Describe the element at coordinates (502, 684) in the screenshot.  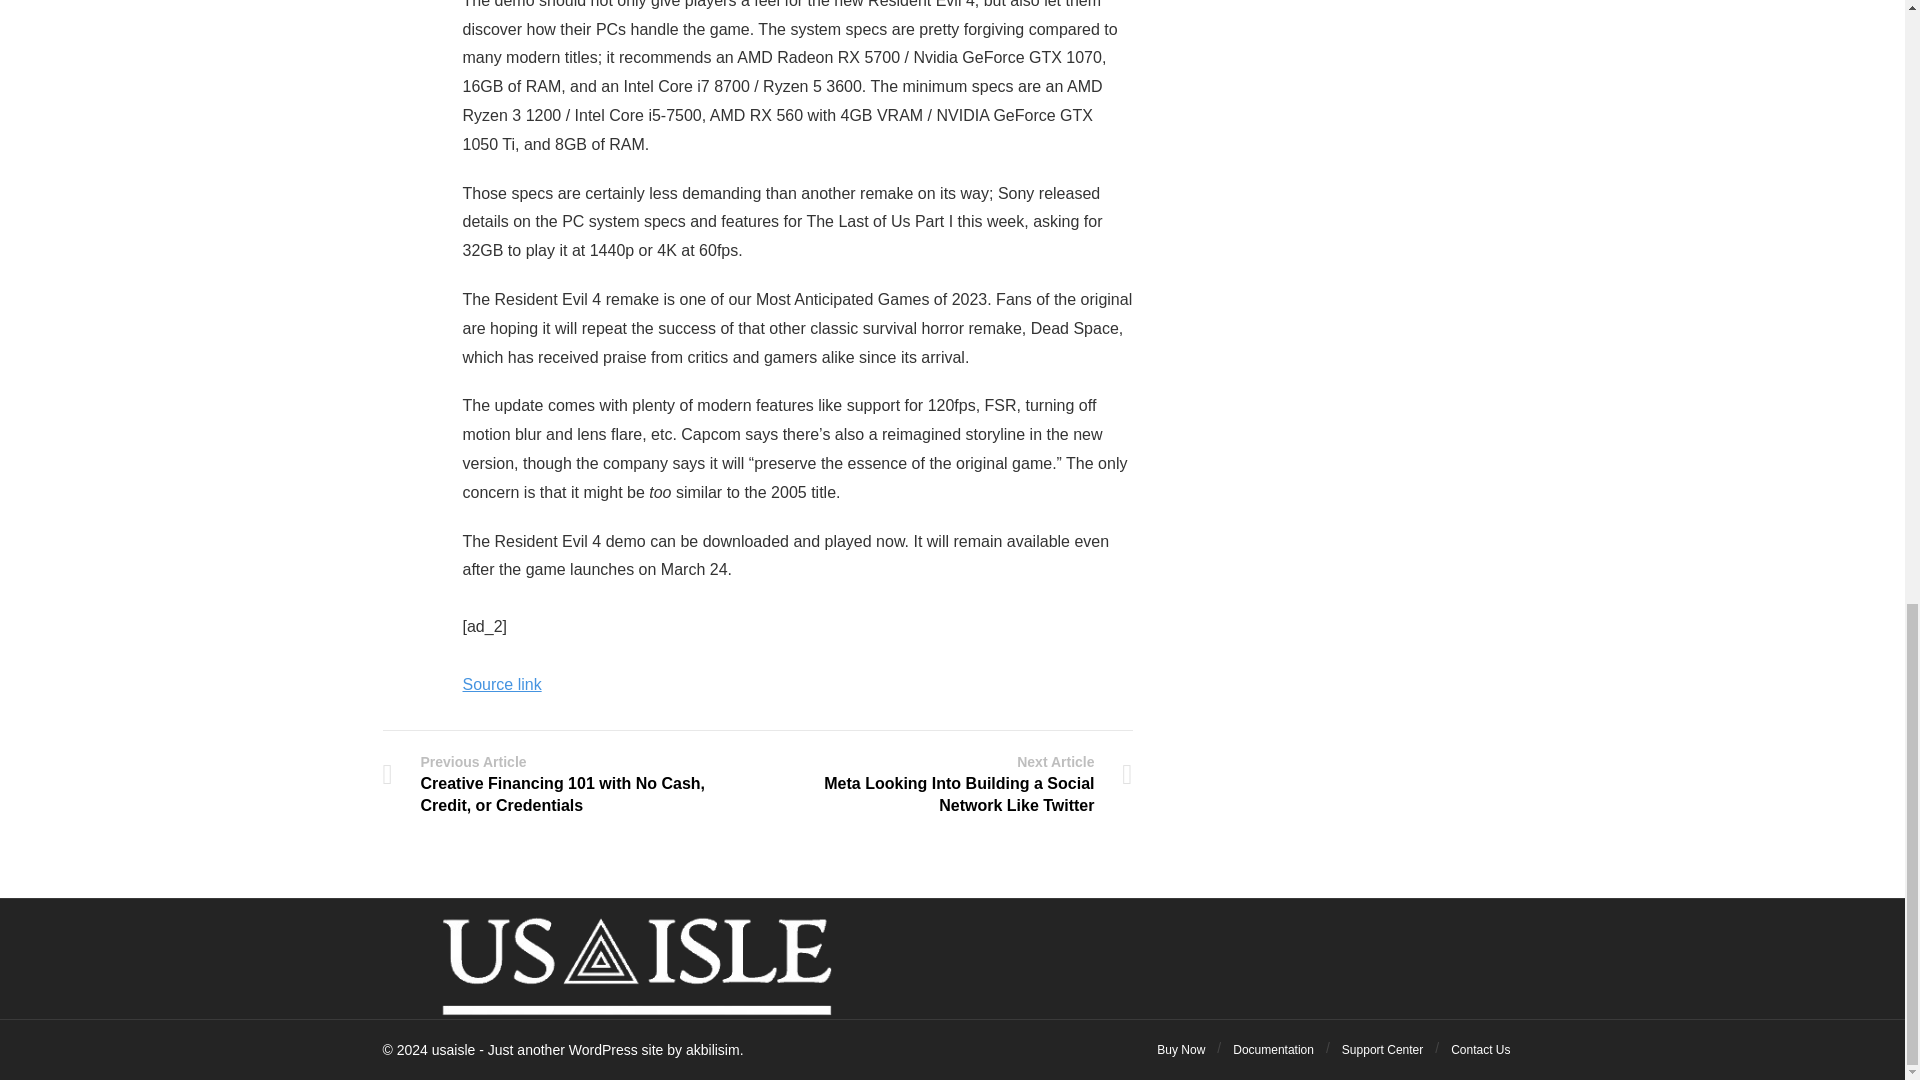
I see `Source link` at that location.